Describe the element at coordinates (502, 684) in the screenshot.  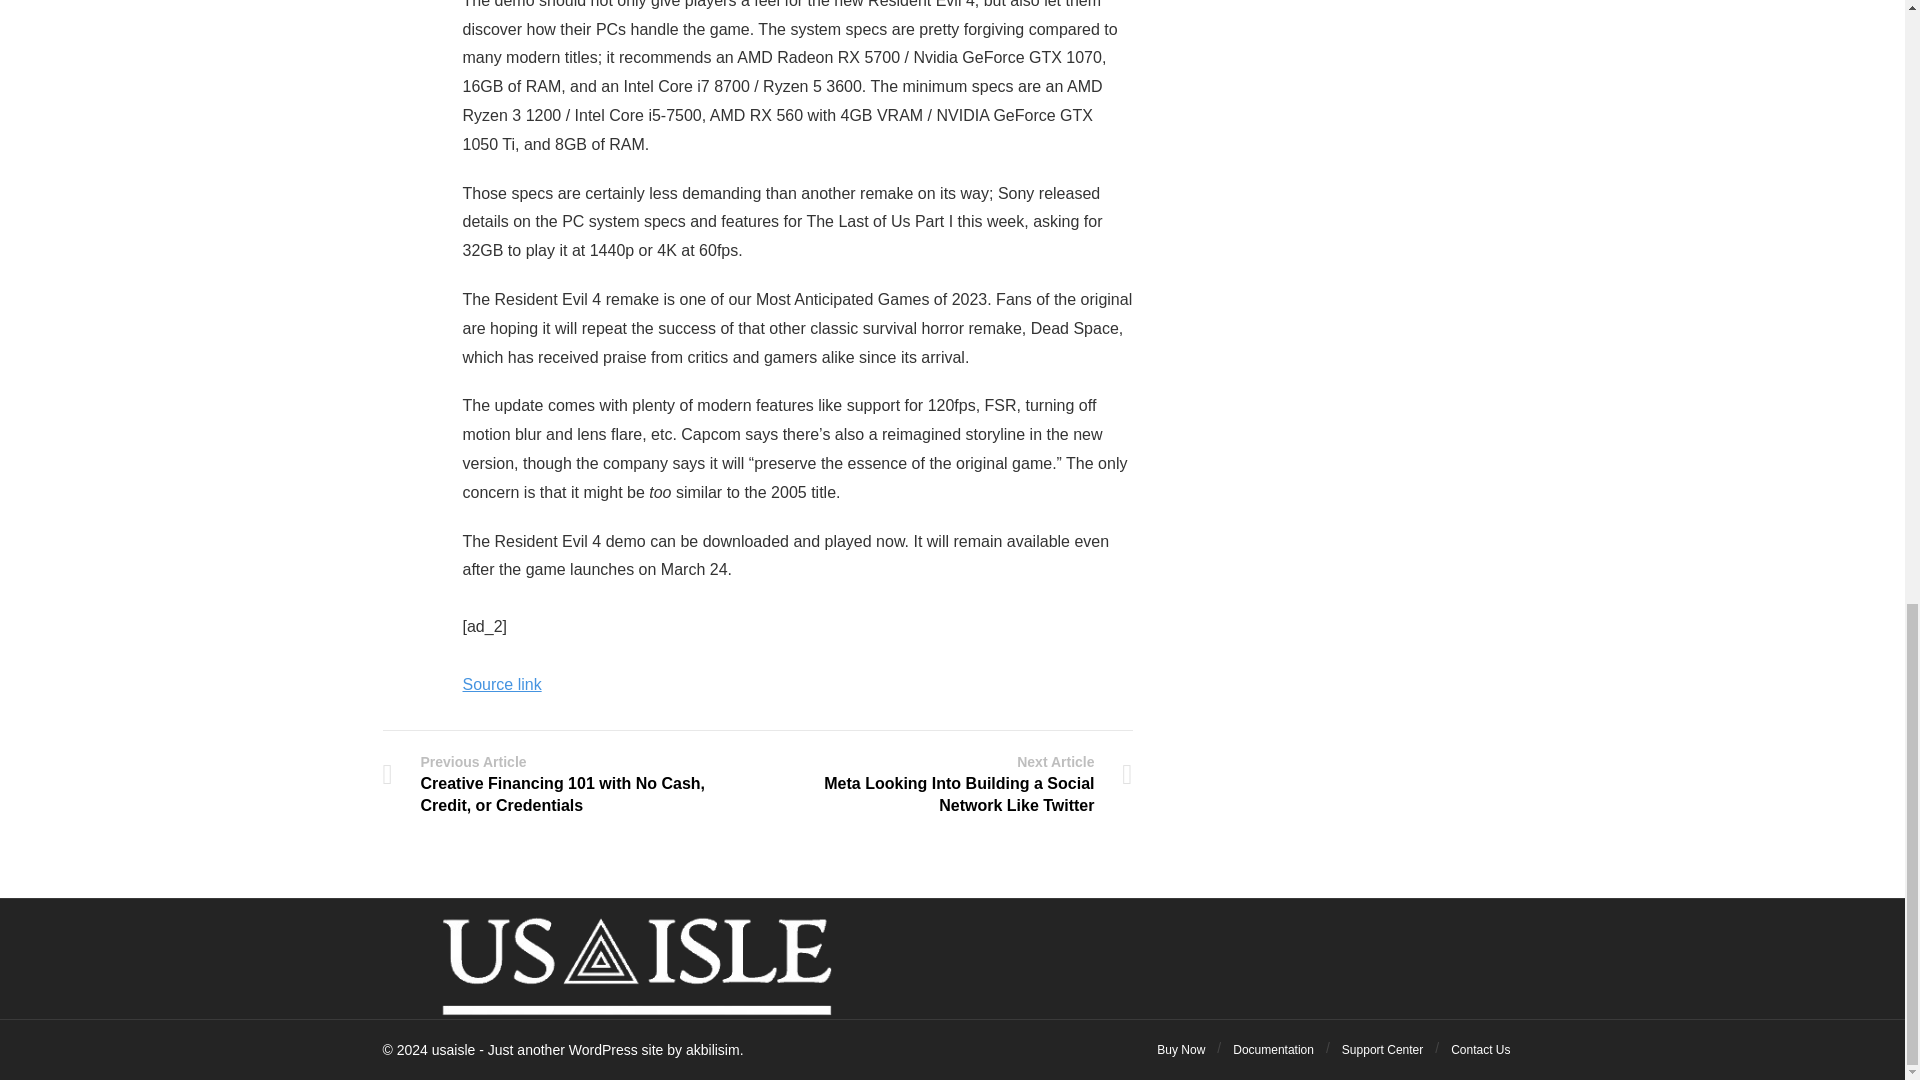
I see `Source link` at that location.